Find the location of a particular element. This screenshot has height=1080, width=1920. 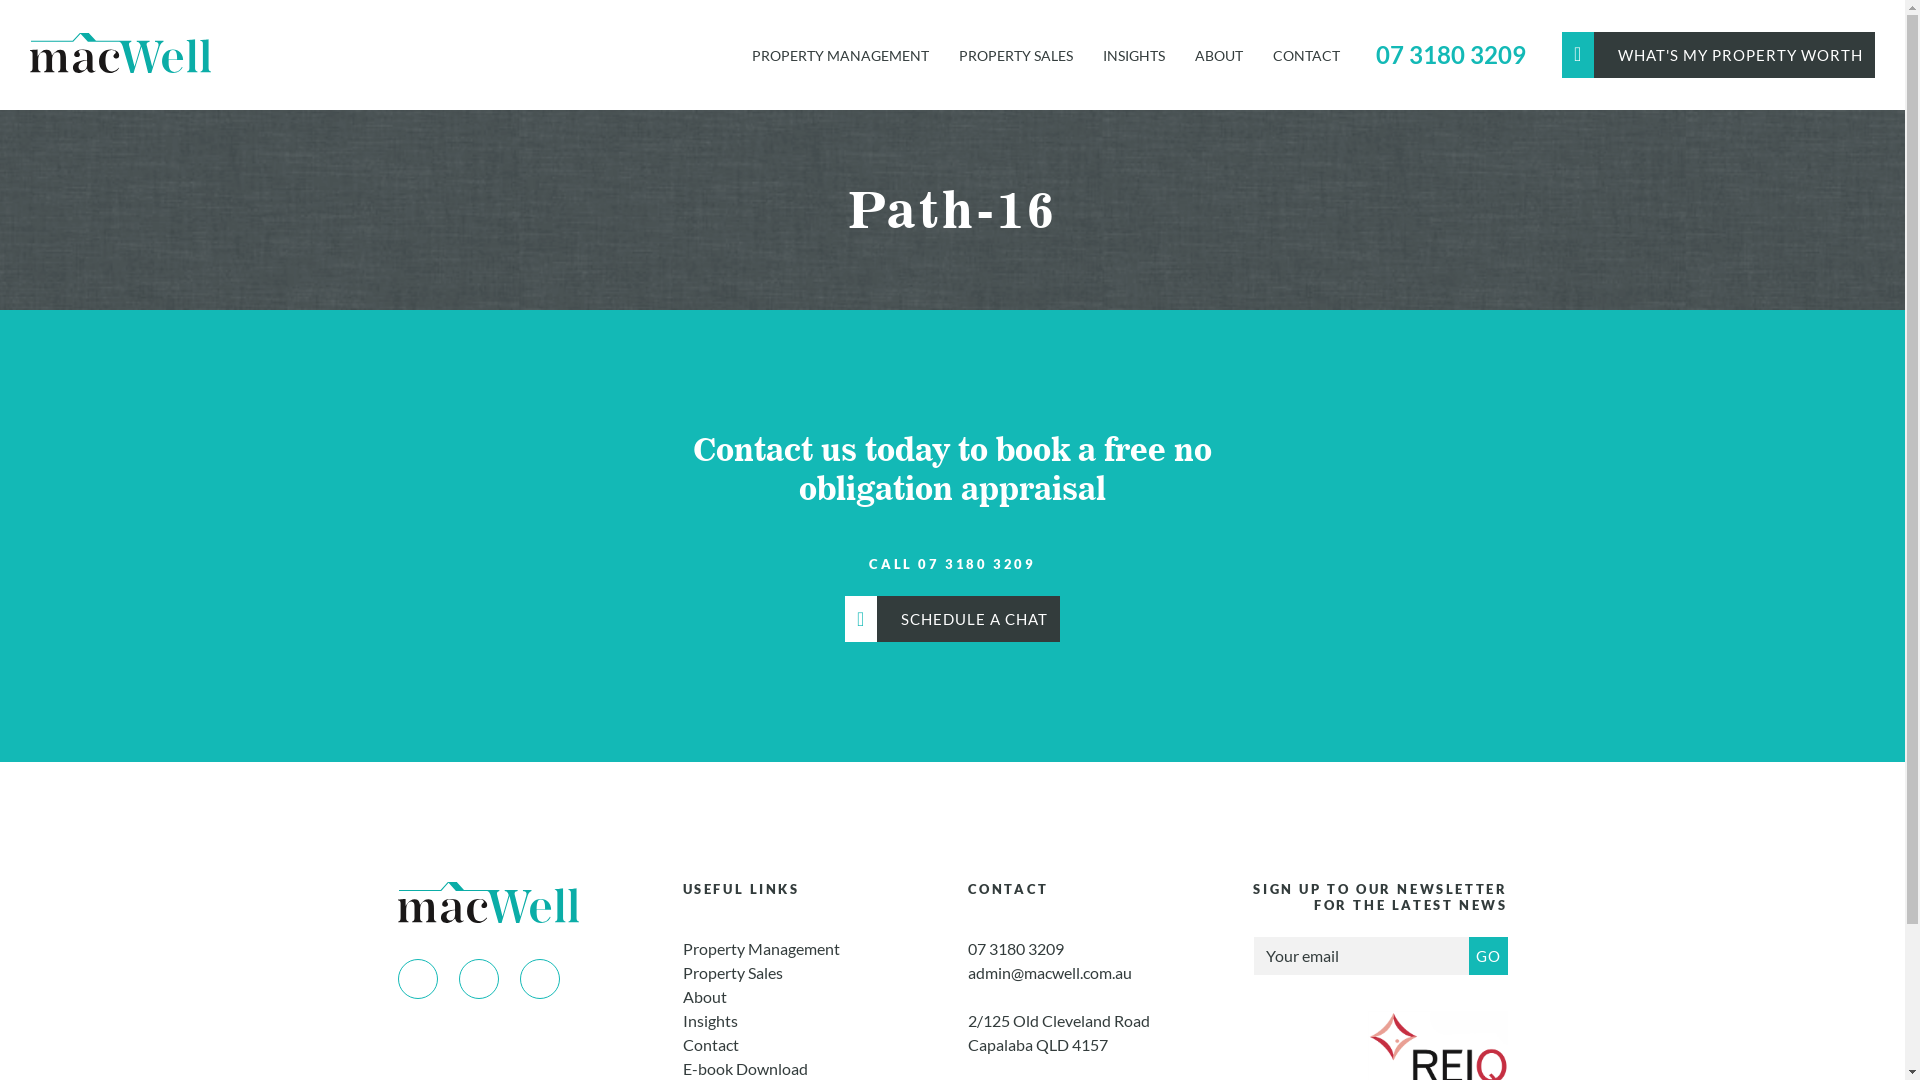

Skip to primary navigation is located at coordinates (0, 110).